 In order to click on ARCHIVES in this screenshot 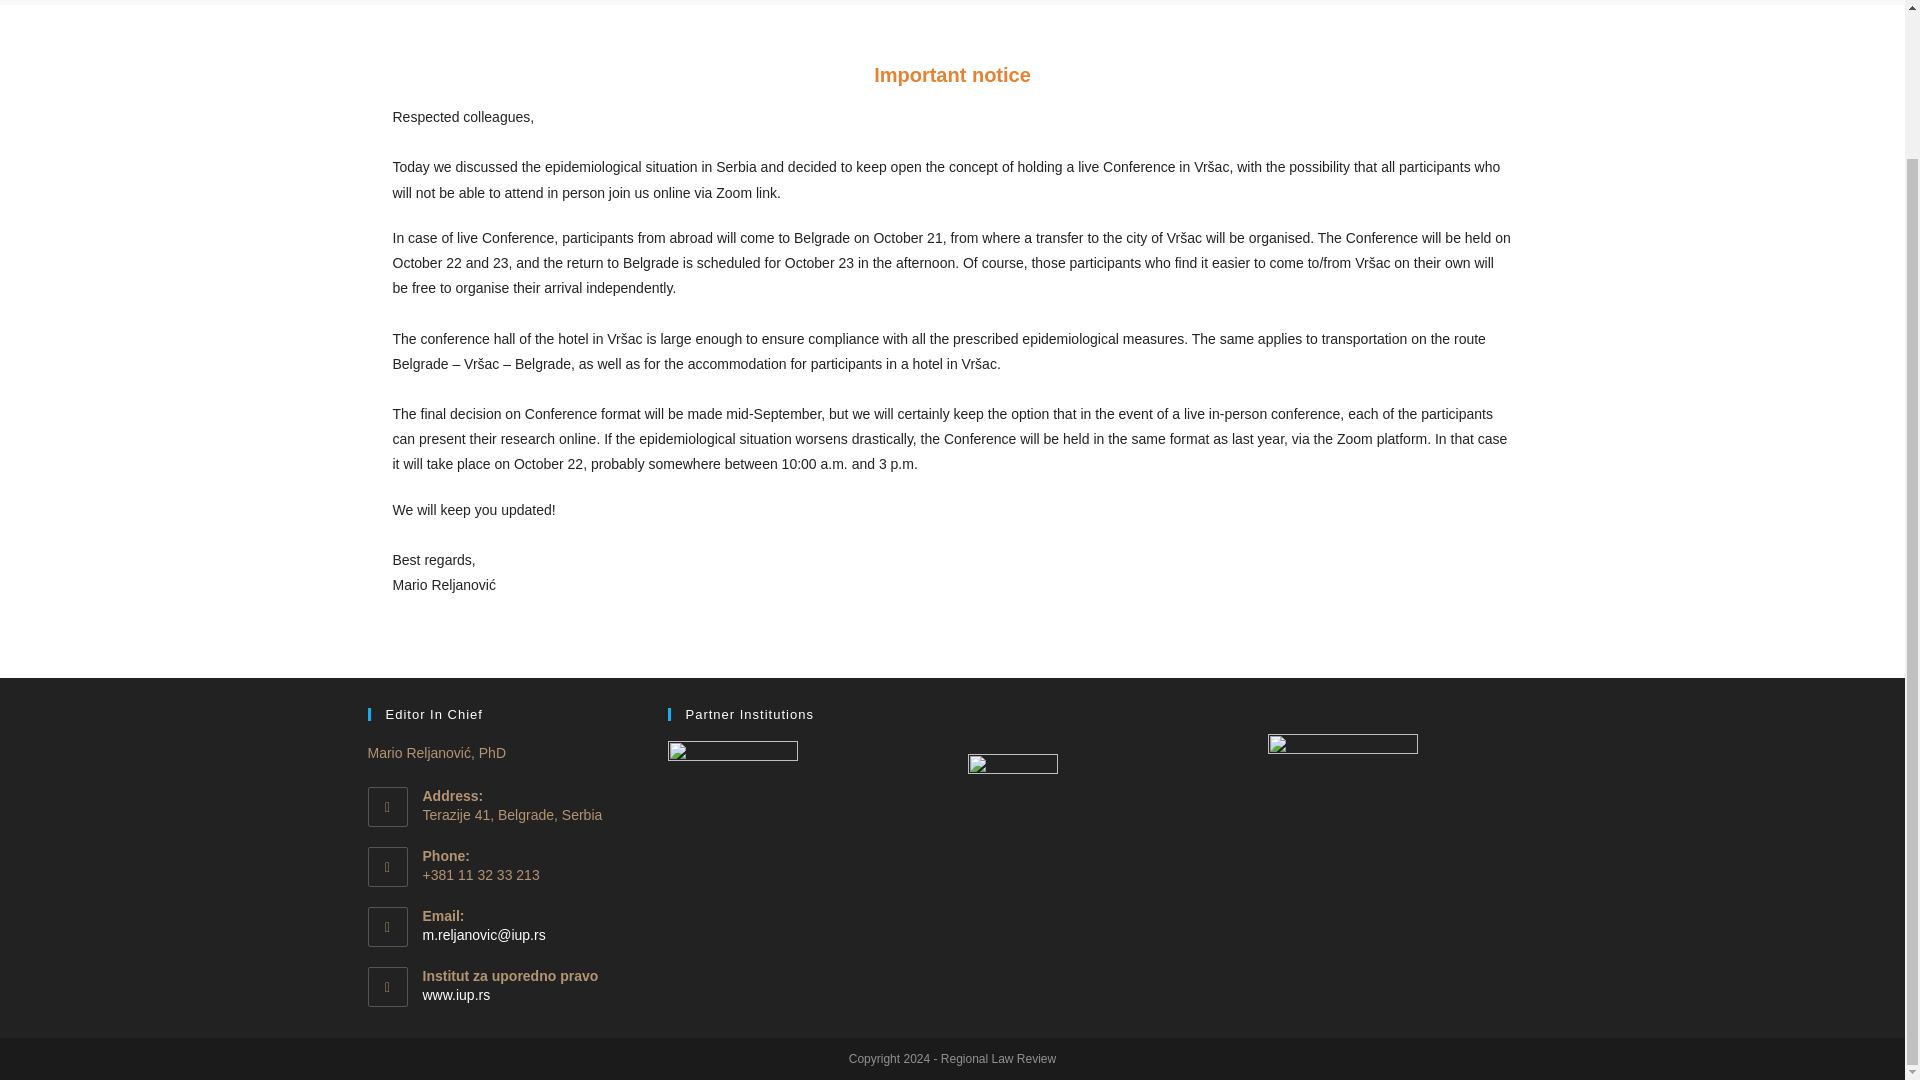, I will do `click(1080, 2)`.